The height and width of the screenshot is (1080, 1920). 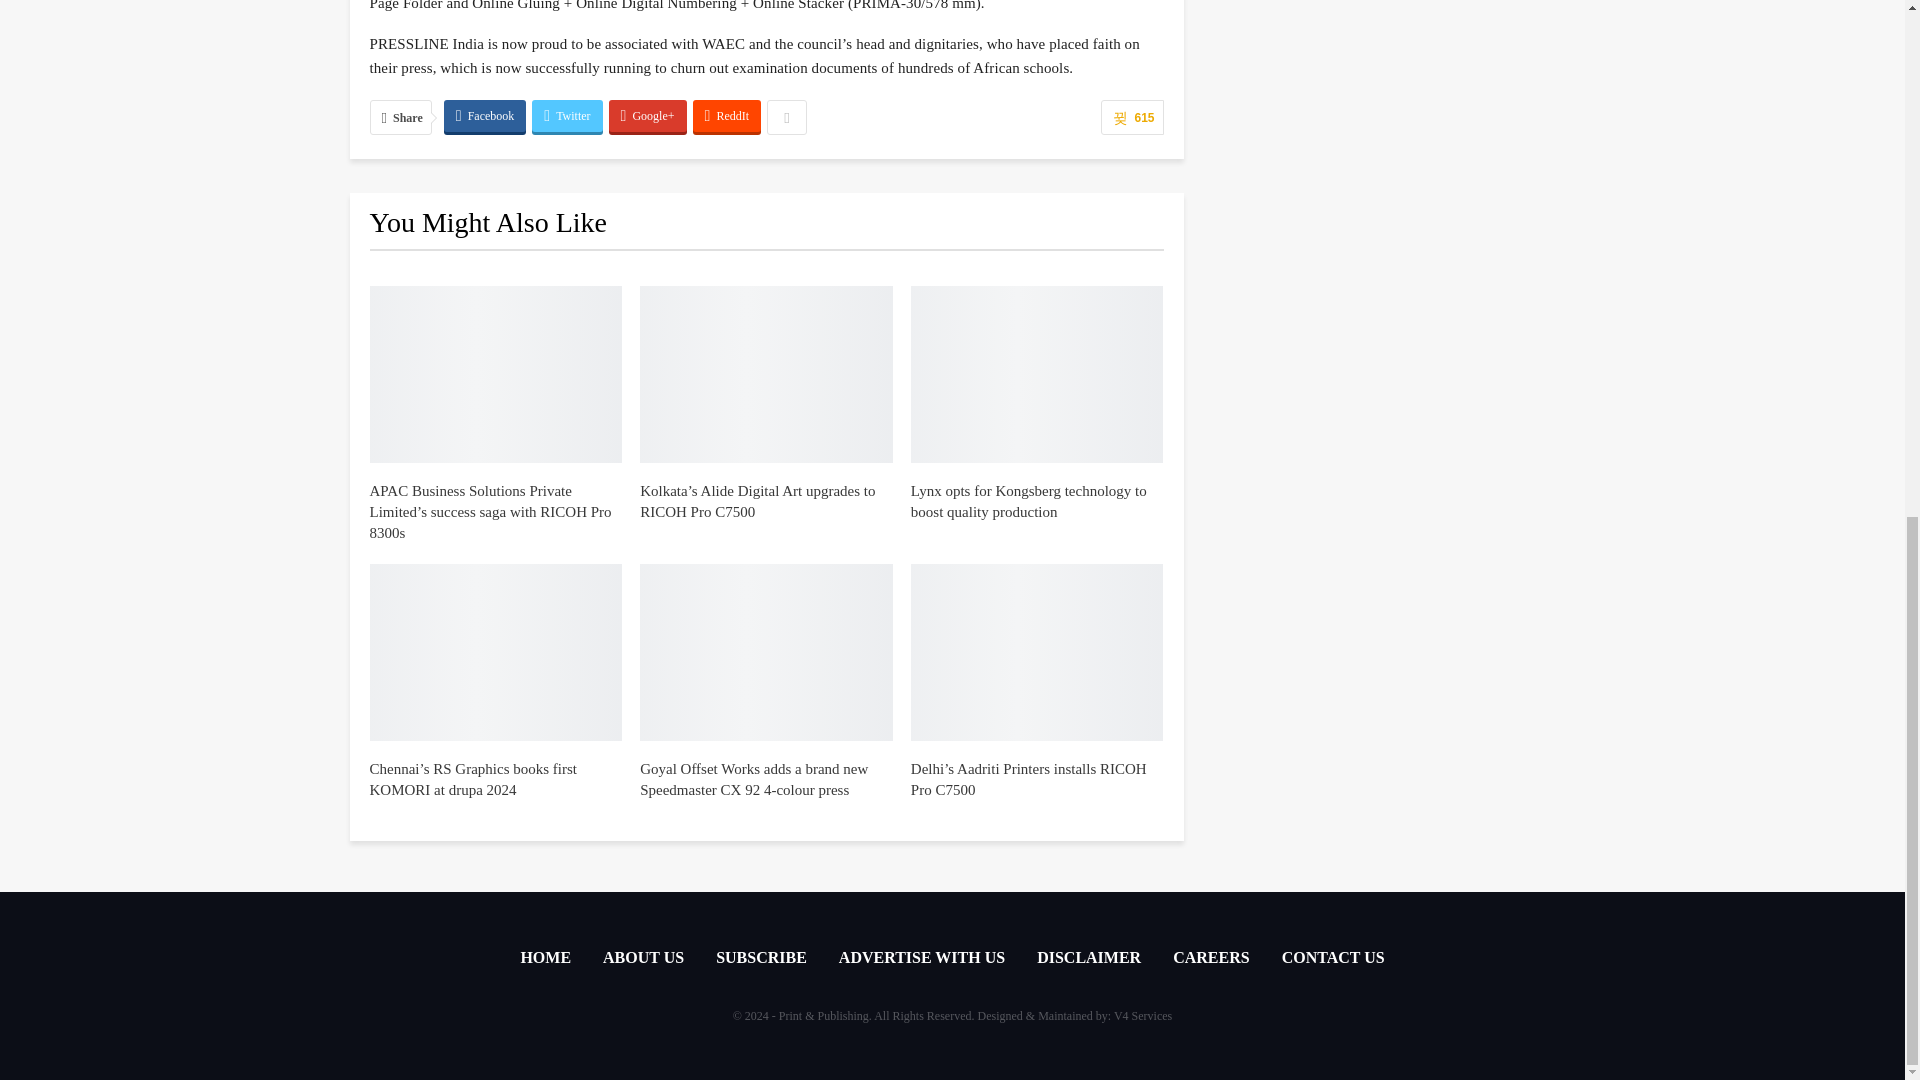 What do you see at coordinates (566, 116) in the screenshot?
I see `Twitter` at bounding box center [566, 116].